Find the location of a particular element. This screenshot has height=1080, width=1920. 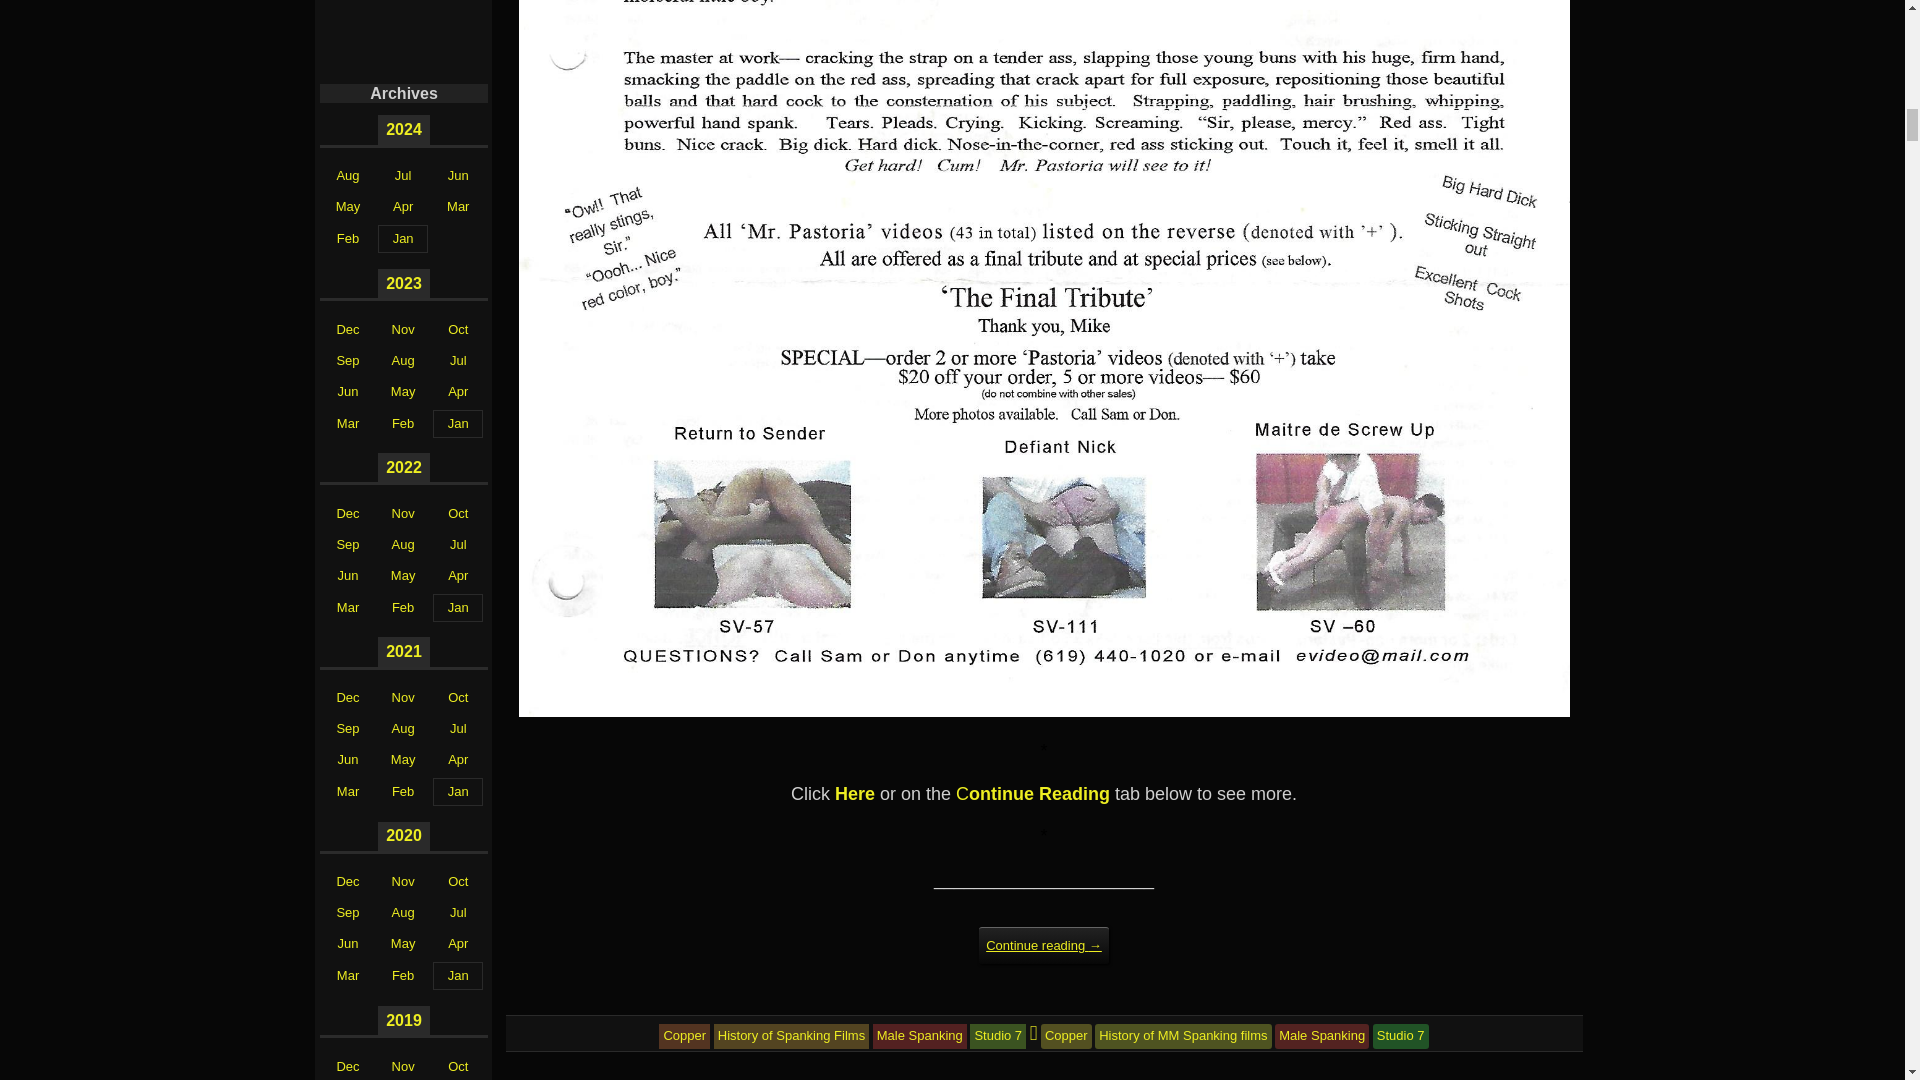

Copper is located at coordinates (1066, 1036).